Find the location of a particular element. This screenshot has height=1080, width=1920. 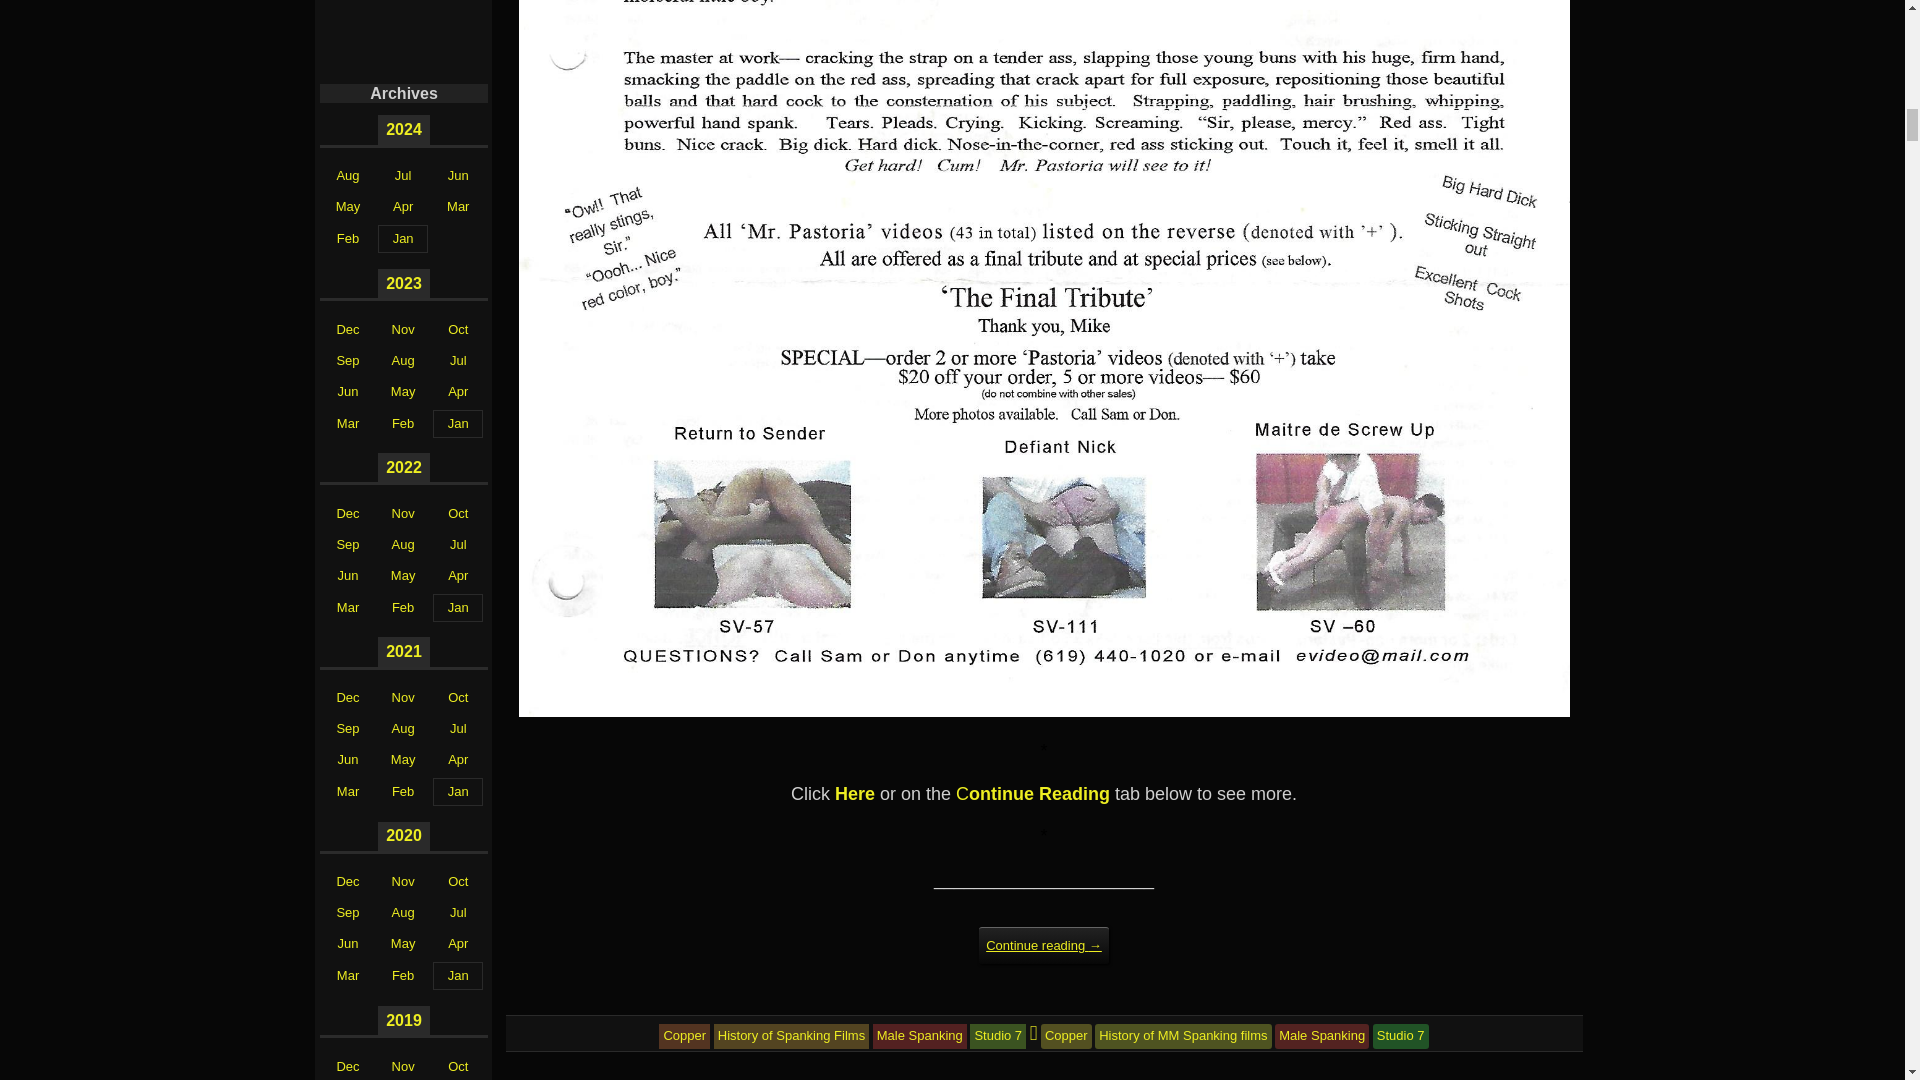

Copper is located at coordinates (1066, 1036).